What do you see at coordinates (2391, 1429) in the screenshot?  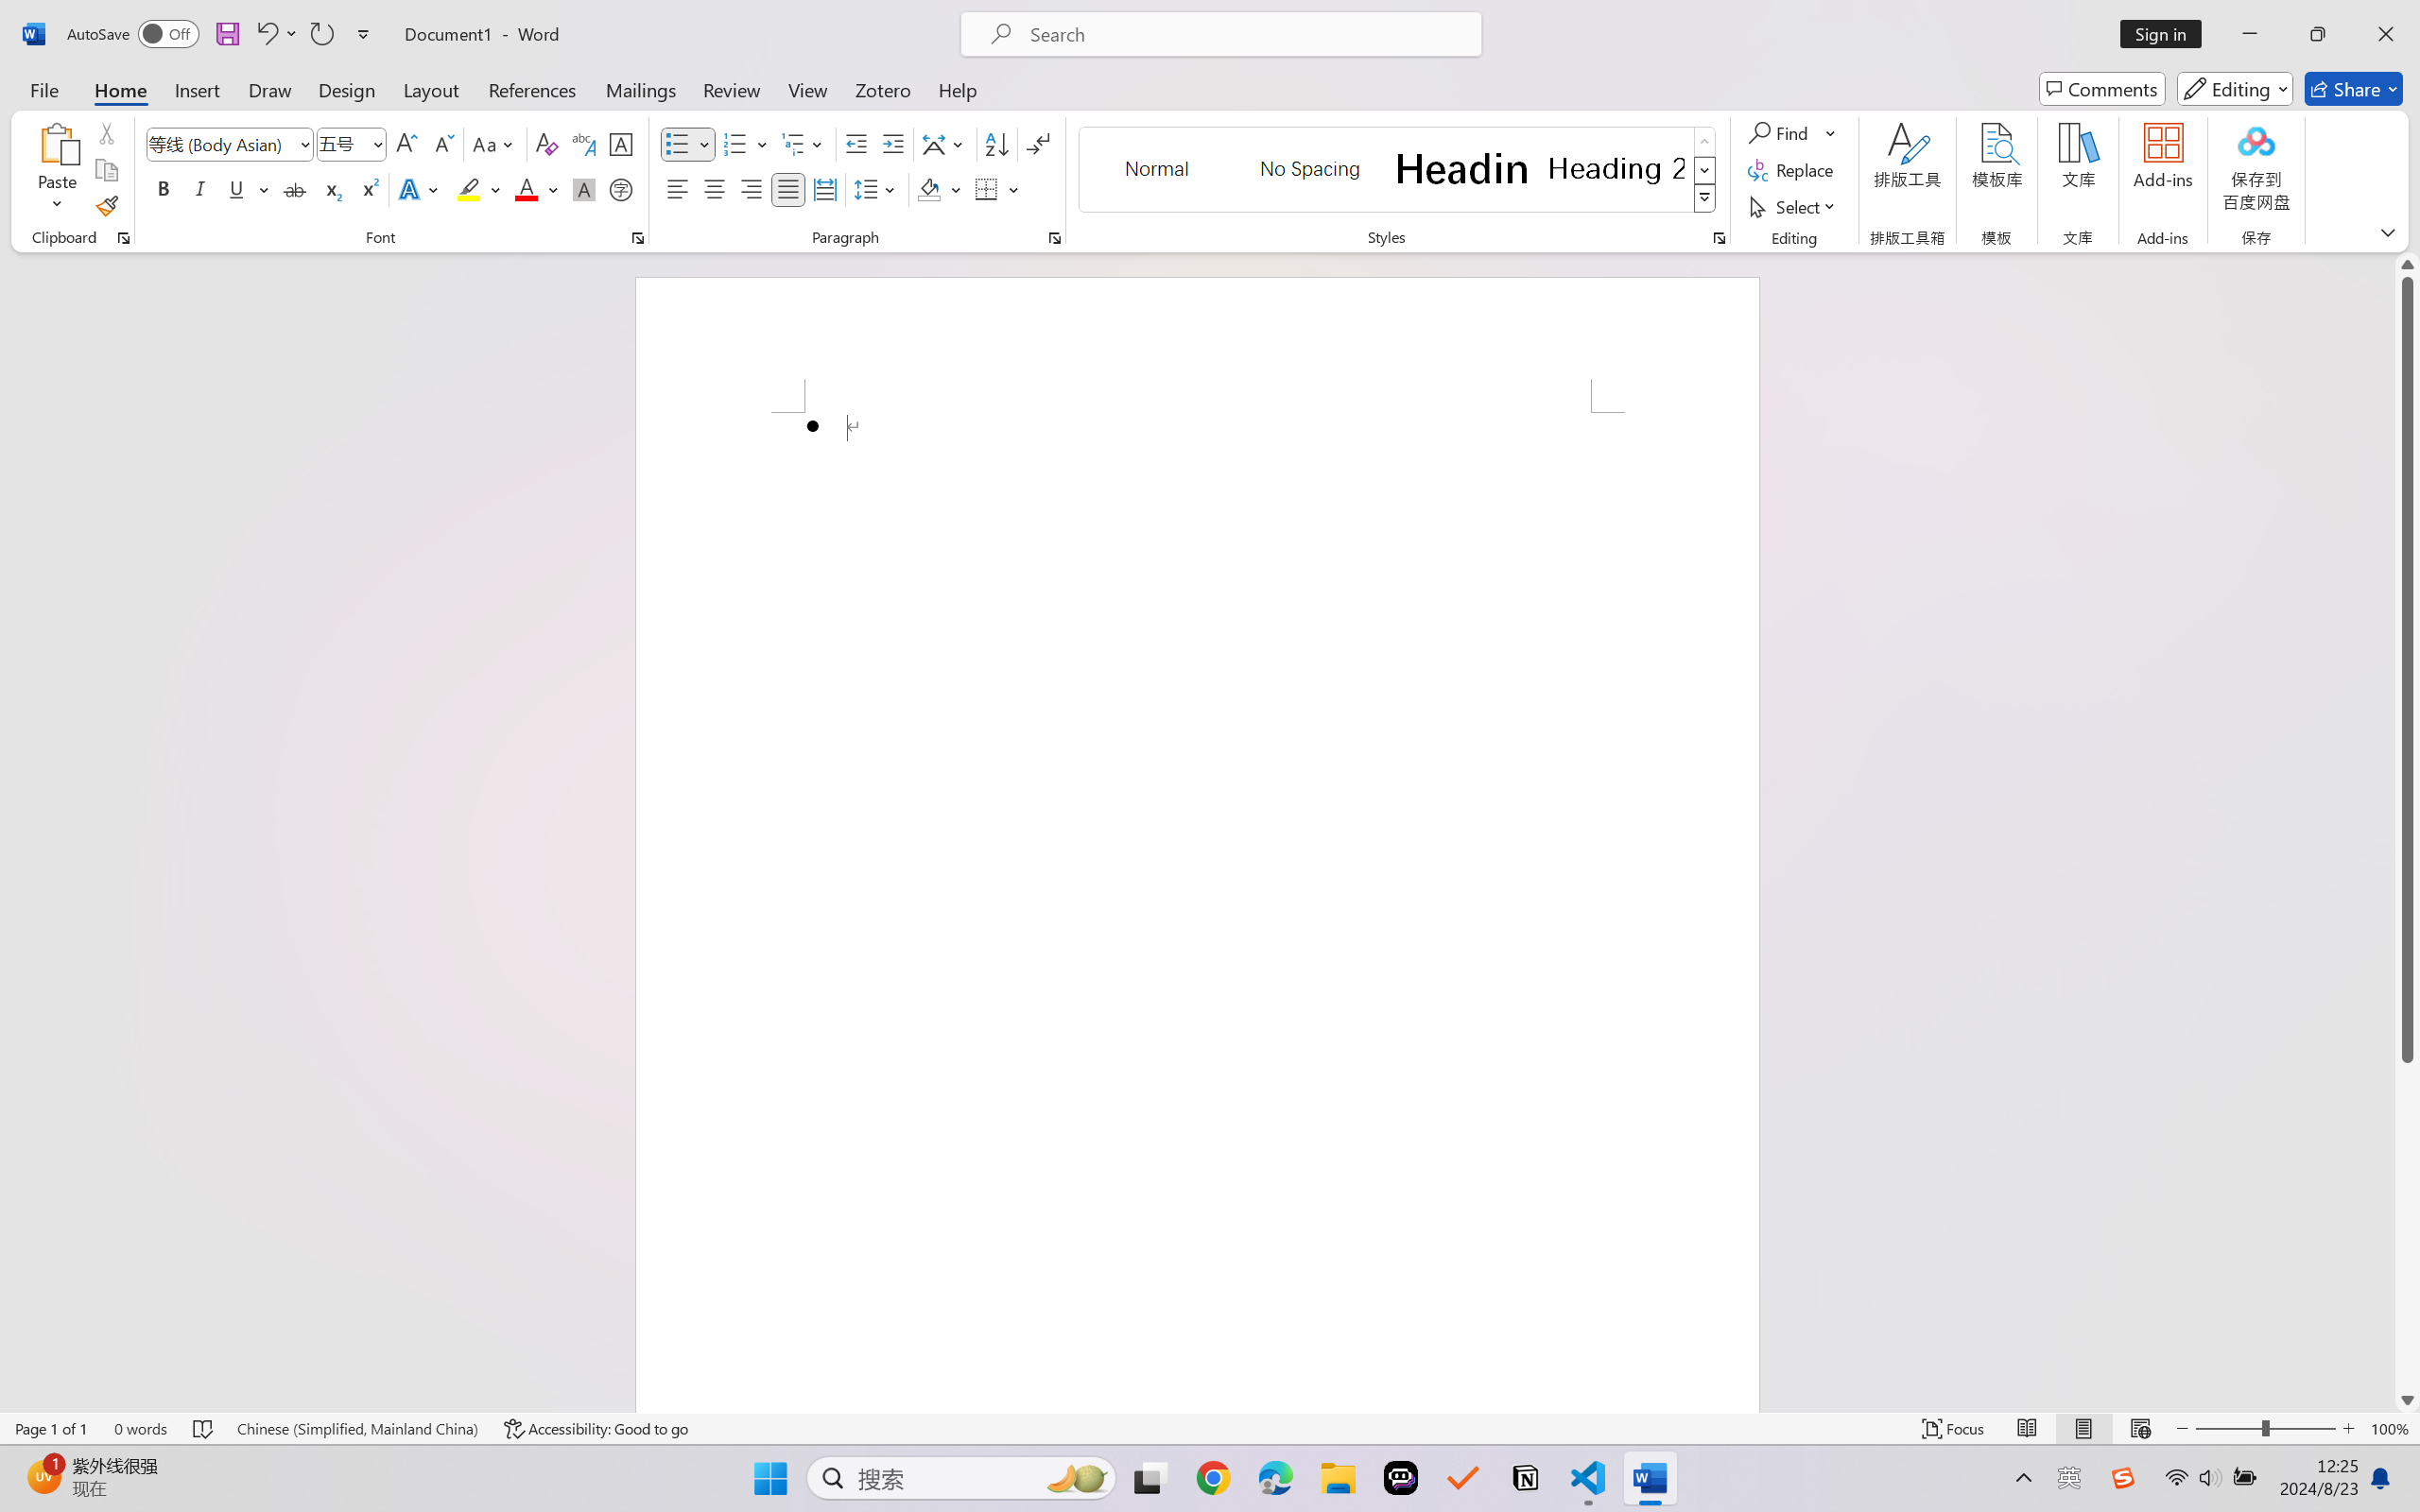 I see `Zoom 100%` at bounding box center [2391, 1429].